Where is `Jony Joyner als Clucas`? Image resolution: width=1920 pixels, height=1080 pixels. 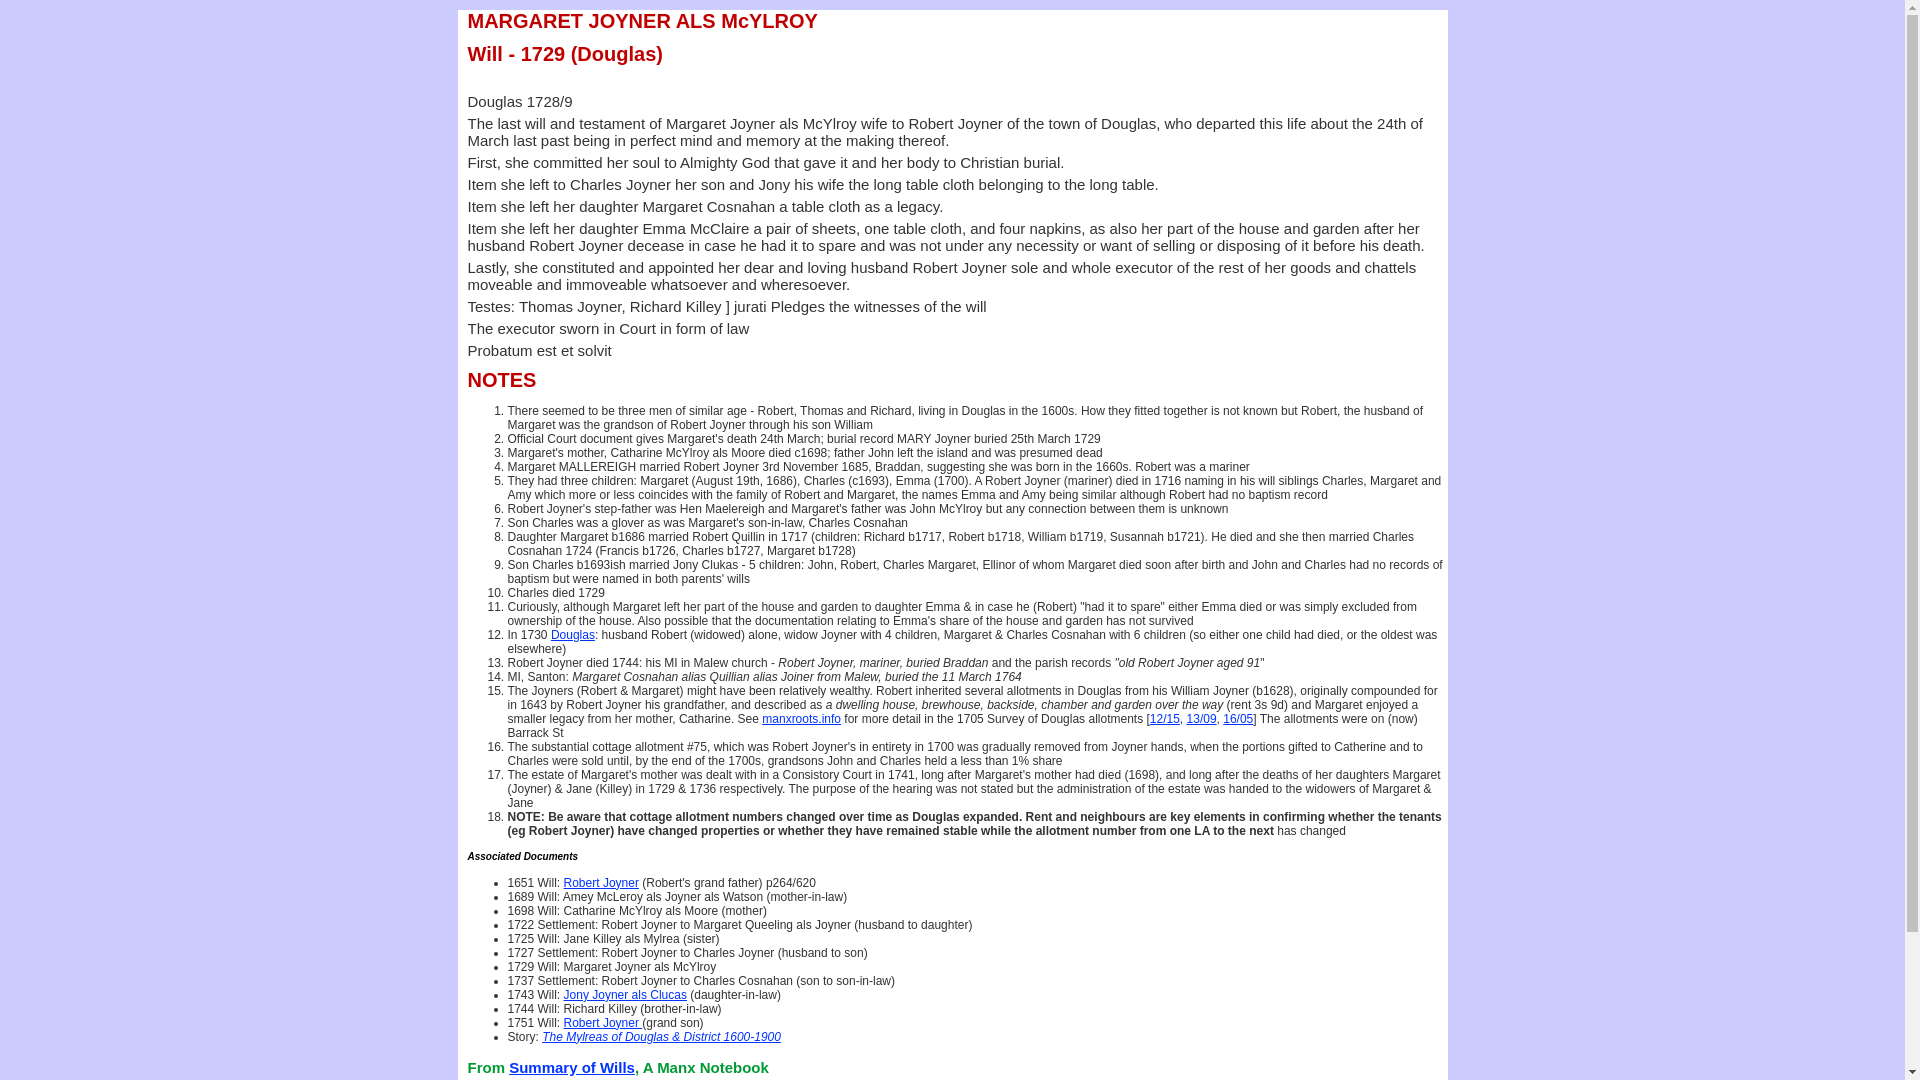 Jony Joyner als Clucas is located at coordinates (626, 995).